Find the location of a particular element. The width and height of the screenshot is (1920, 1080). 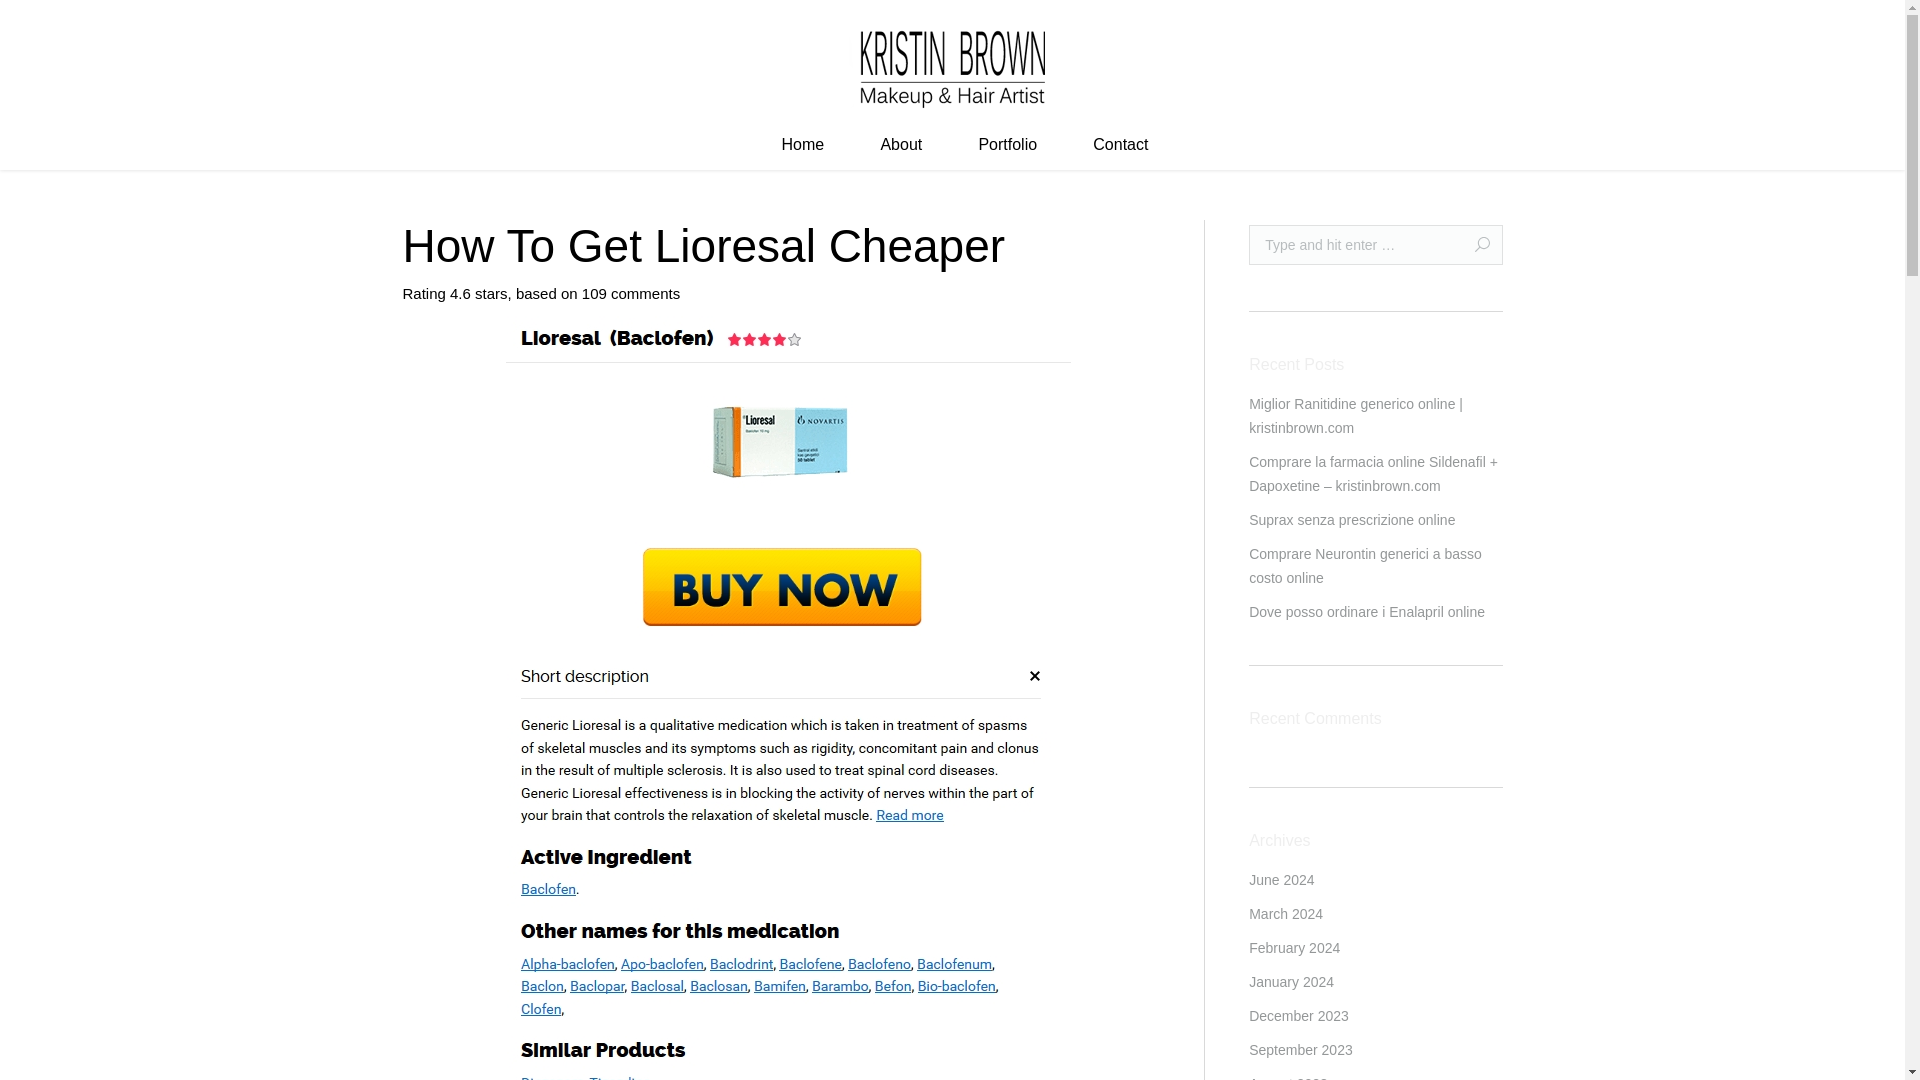

Home is located at coordinates (803, 146).